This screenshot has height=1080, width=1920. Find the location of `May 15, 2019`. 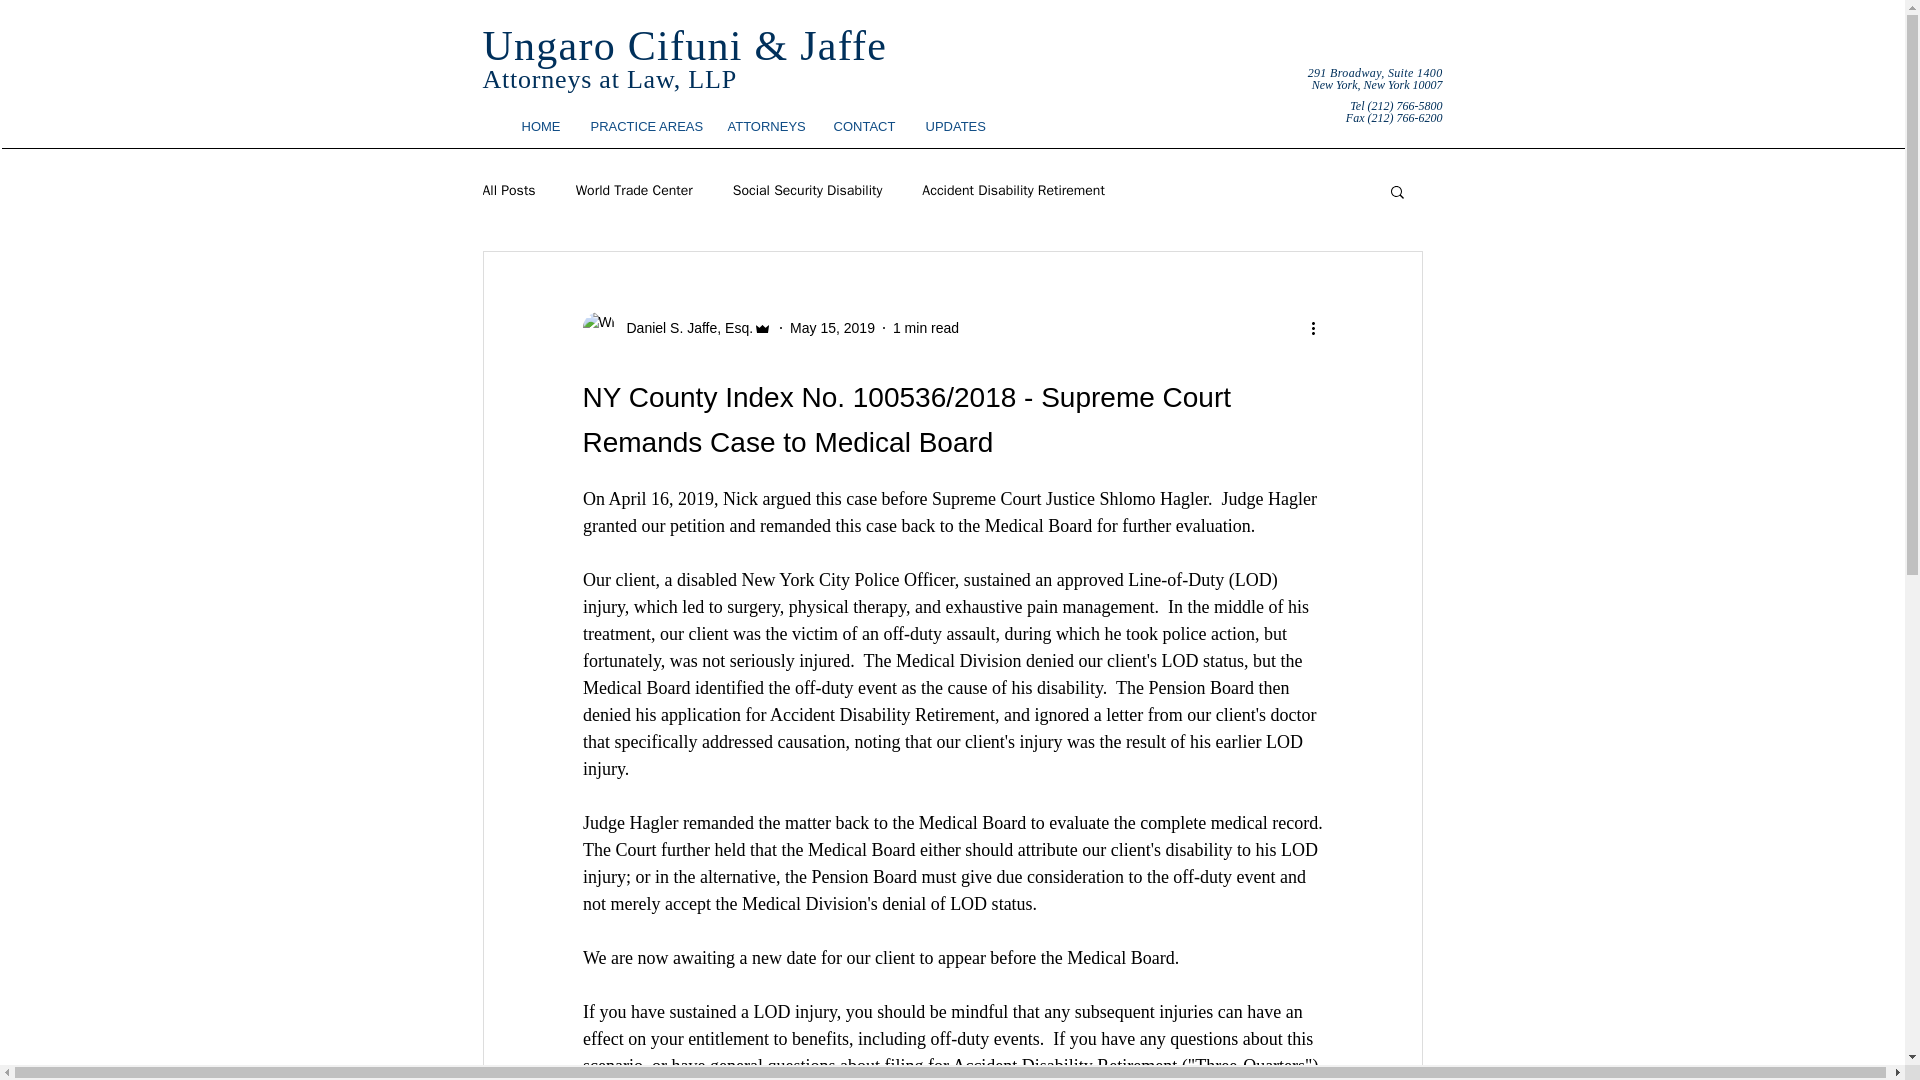

May 15, 2019 is located at coordinates (832, 327).